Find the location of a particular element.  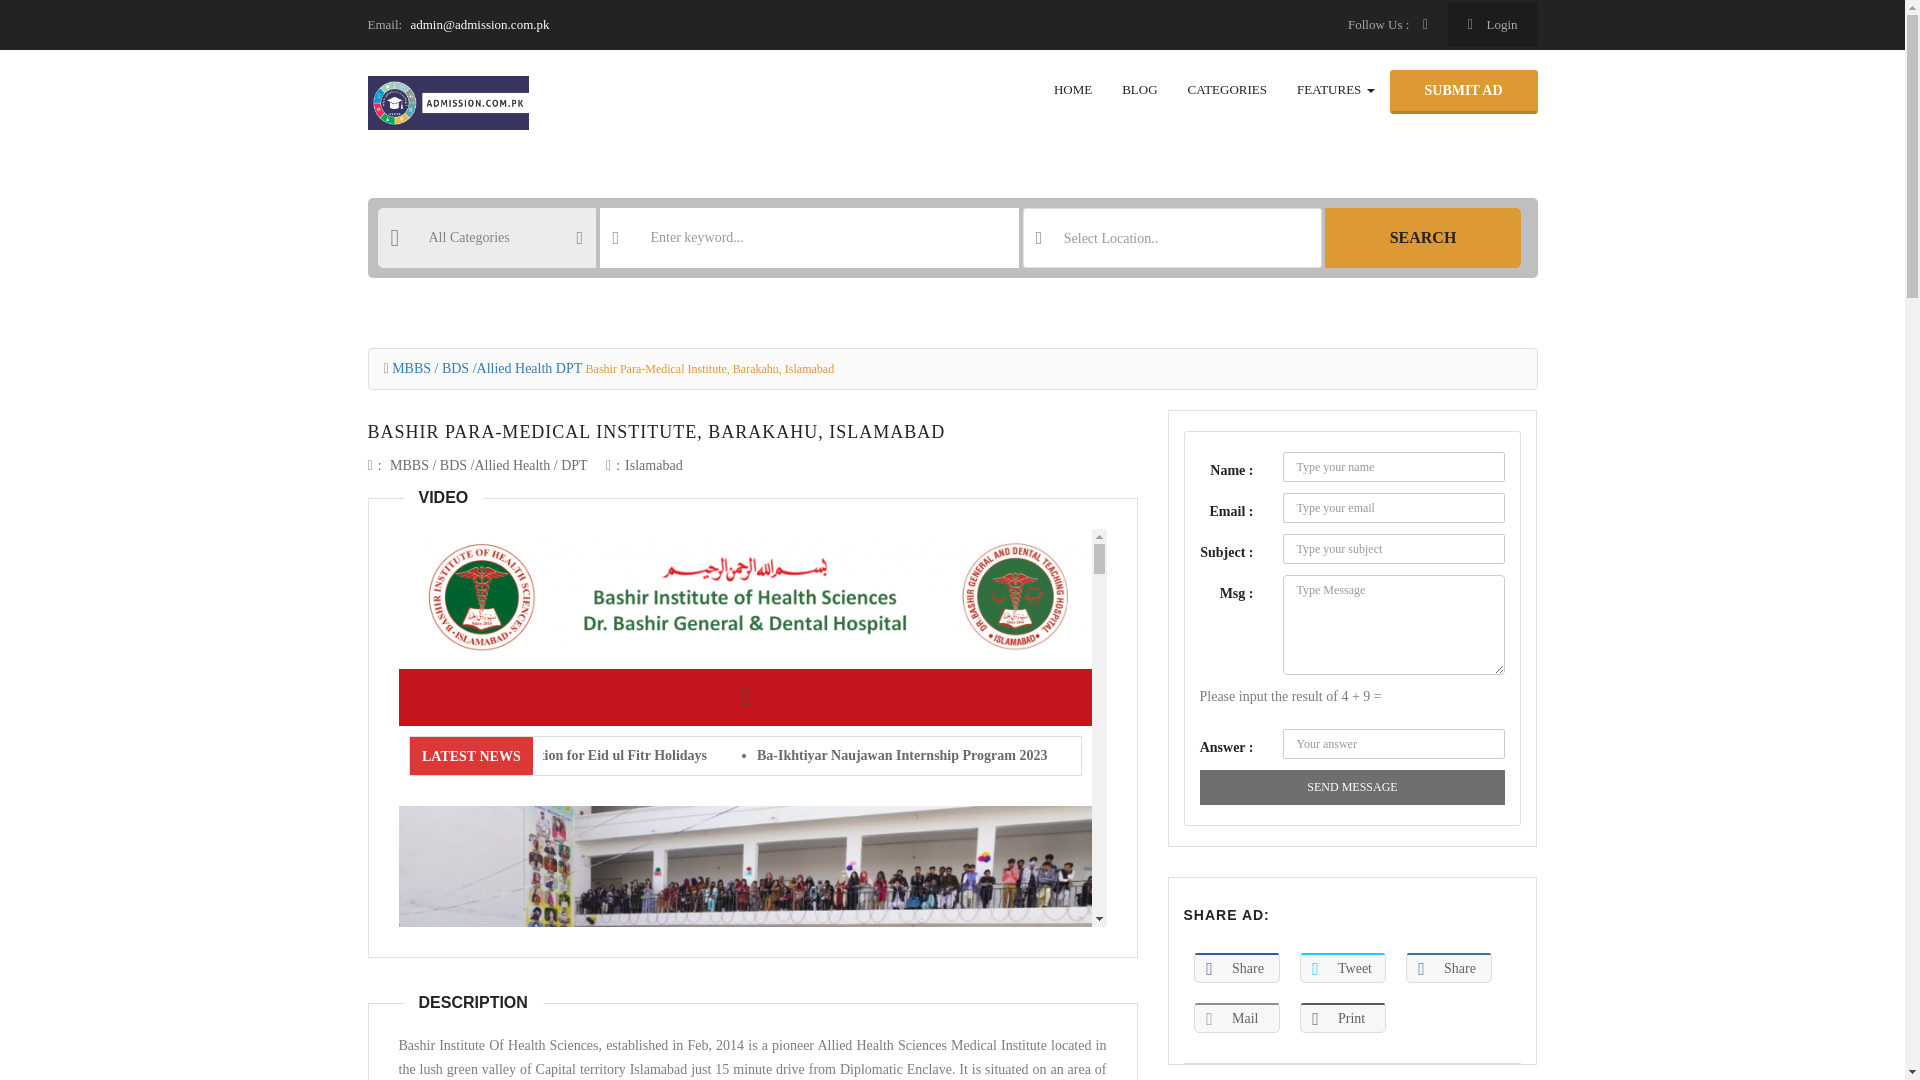

DPT is located at coordinates (568, 368).